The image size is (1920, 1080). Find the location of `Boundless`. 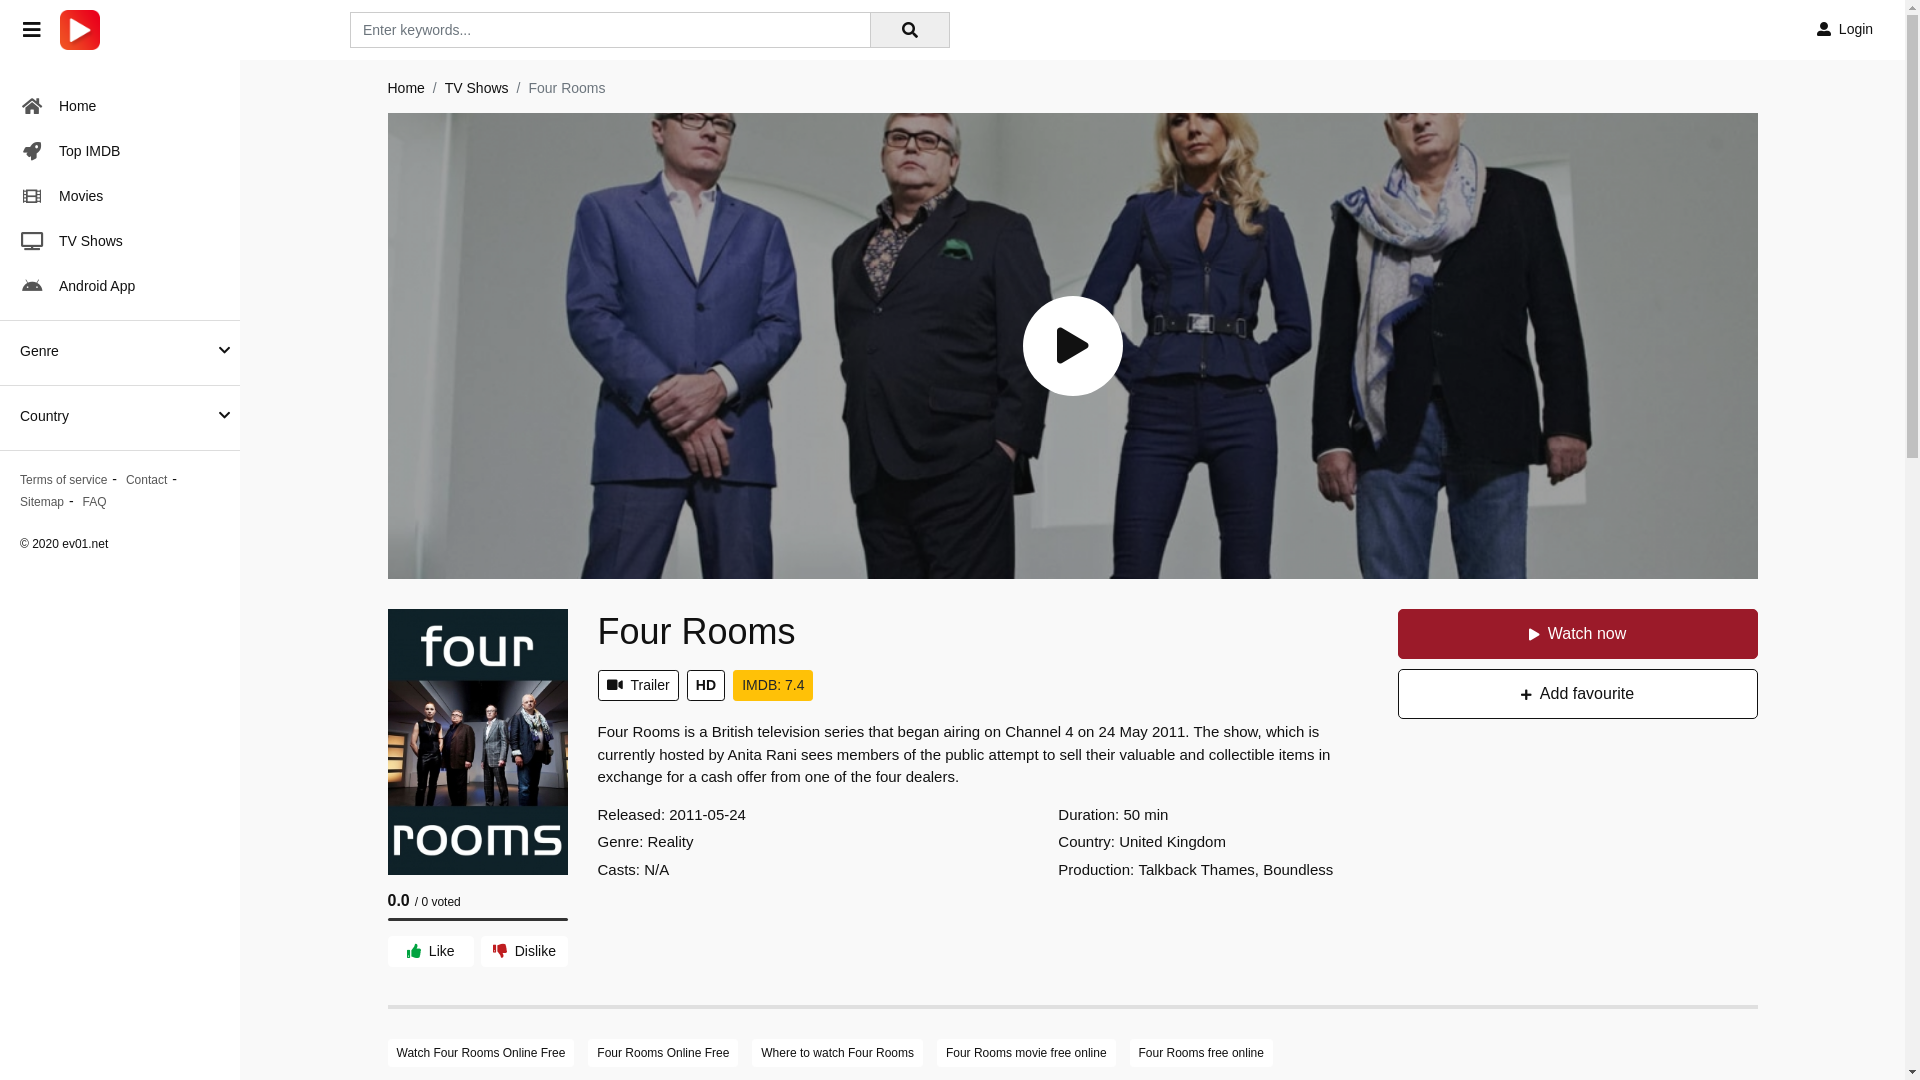

Boundless is located at coordinates (1298, 870).